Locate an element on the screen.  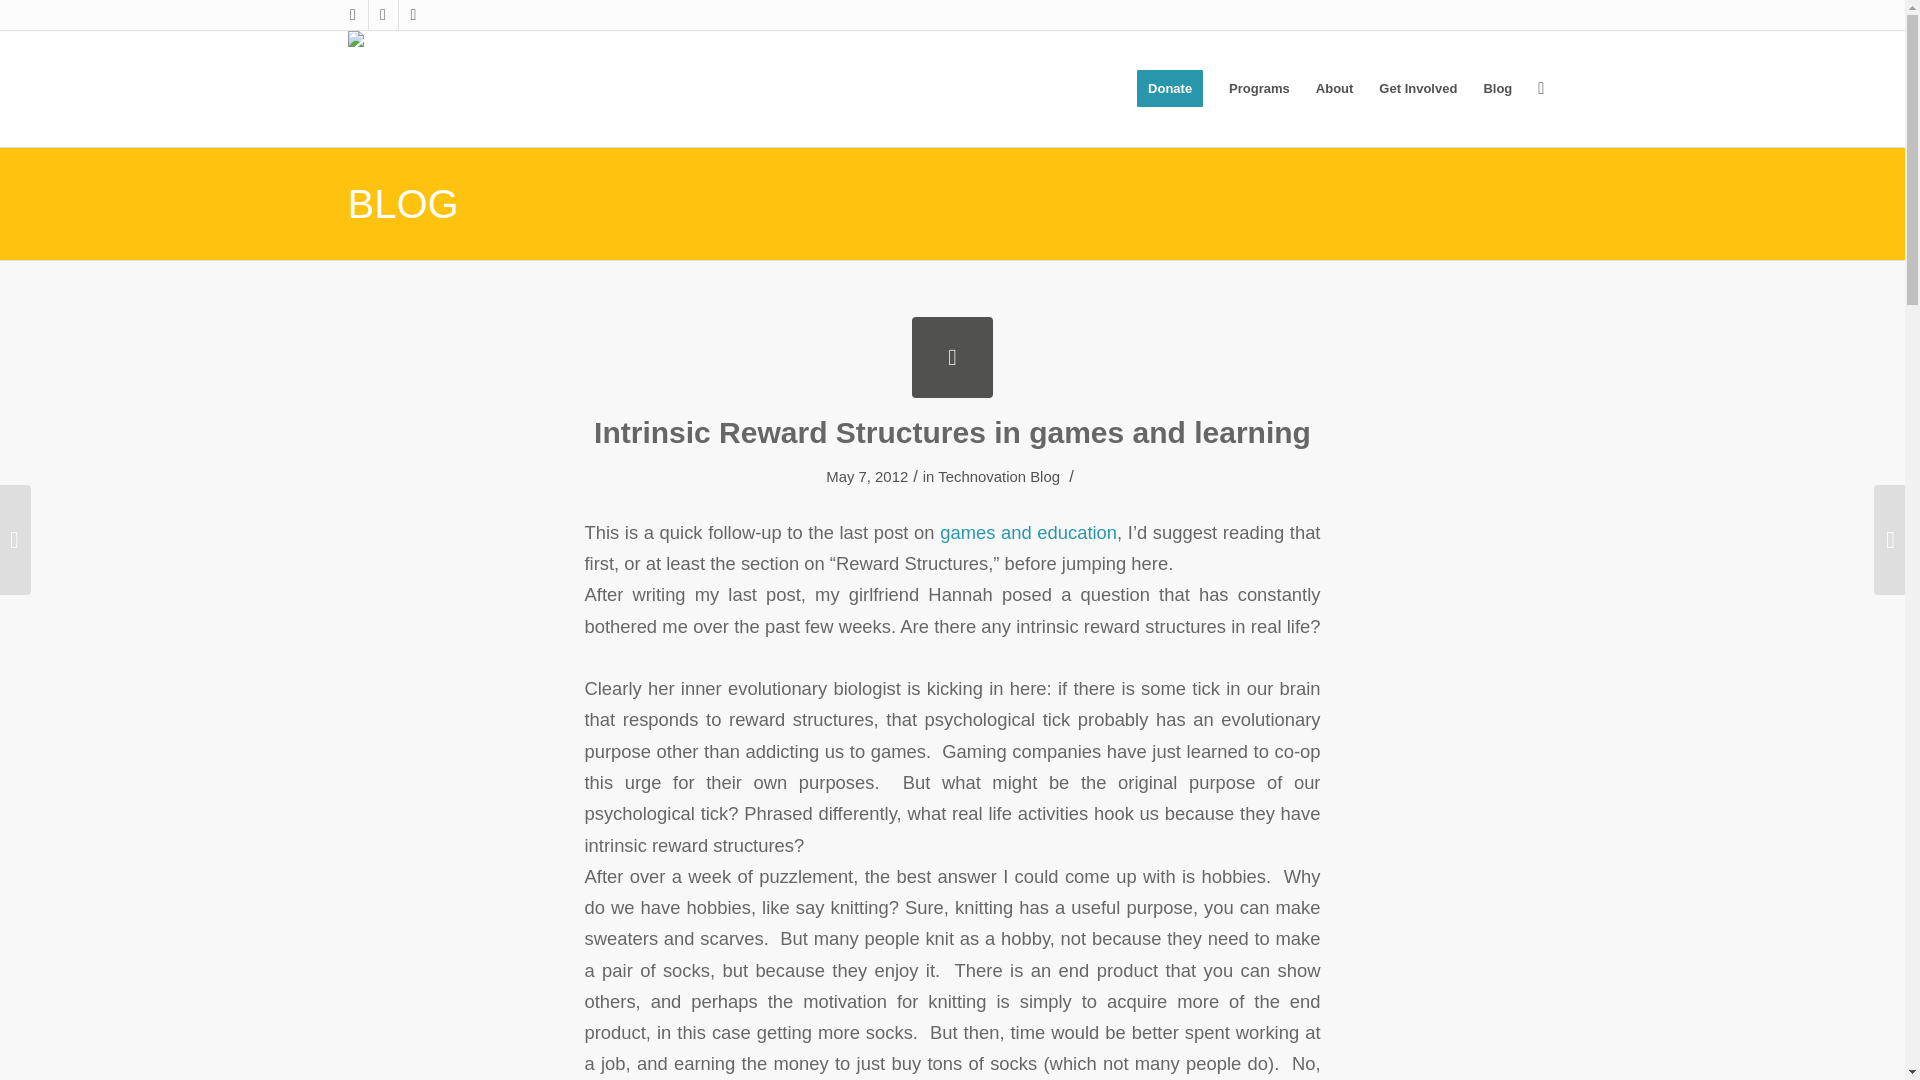
Technovation Blog is located at coordinates (998, 476).